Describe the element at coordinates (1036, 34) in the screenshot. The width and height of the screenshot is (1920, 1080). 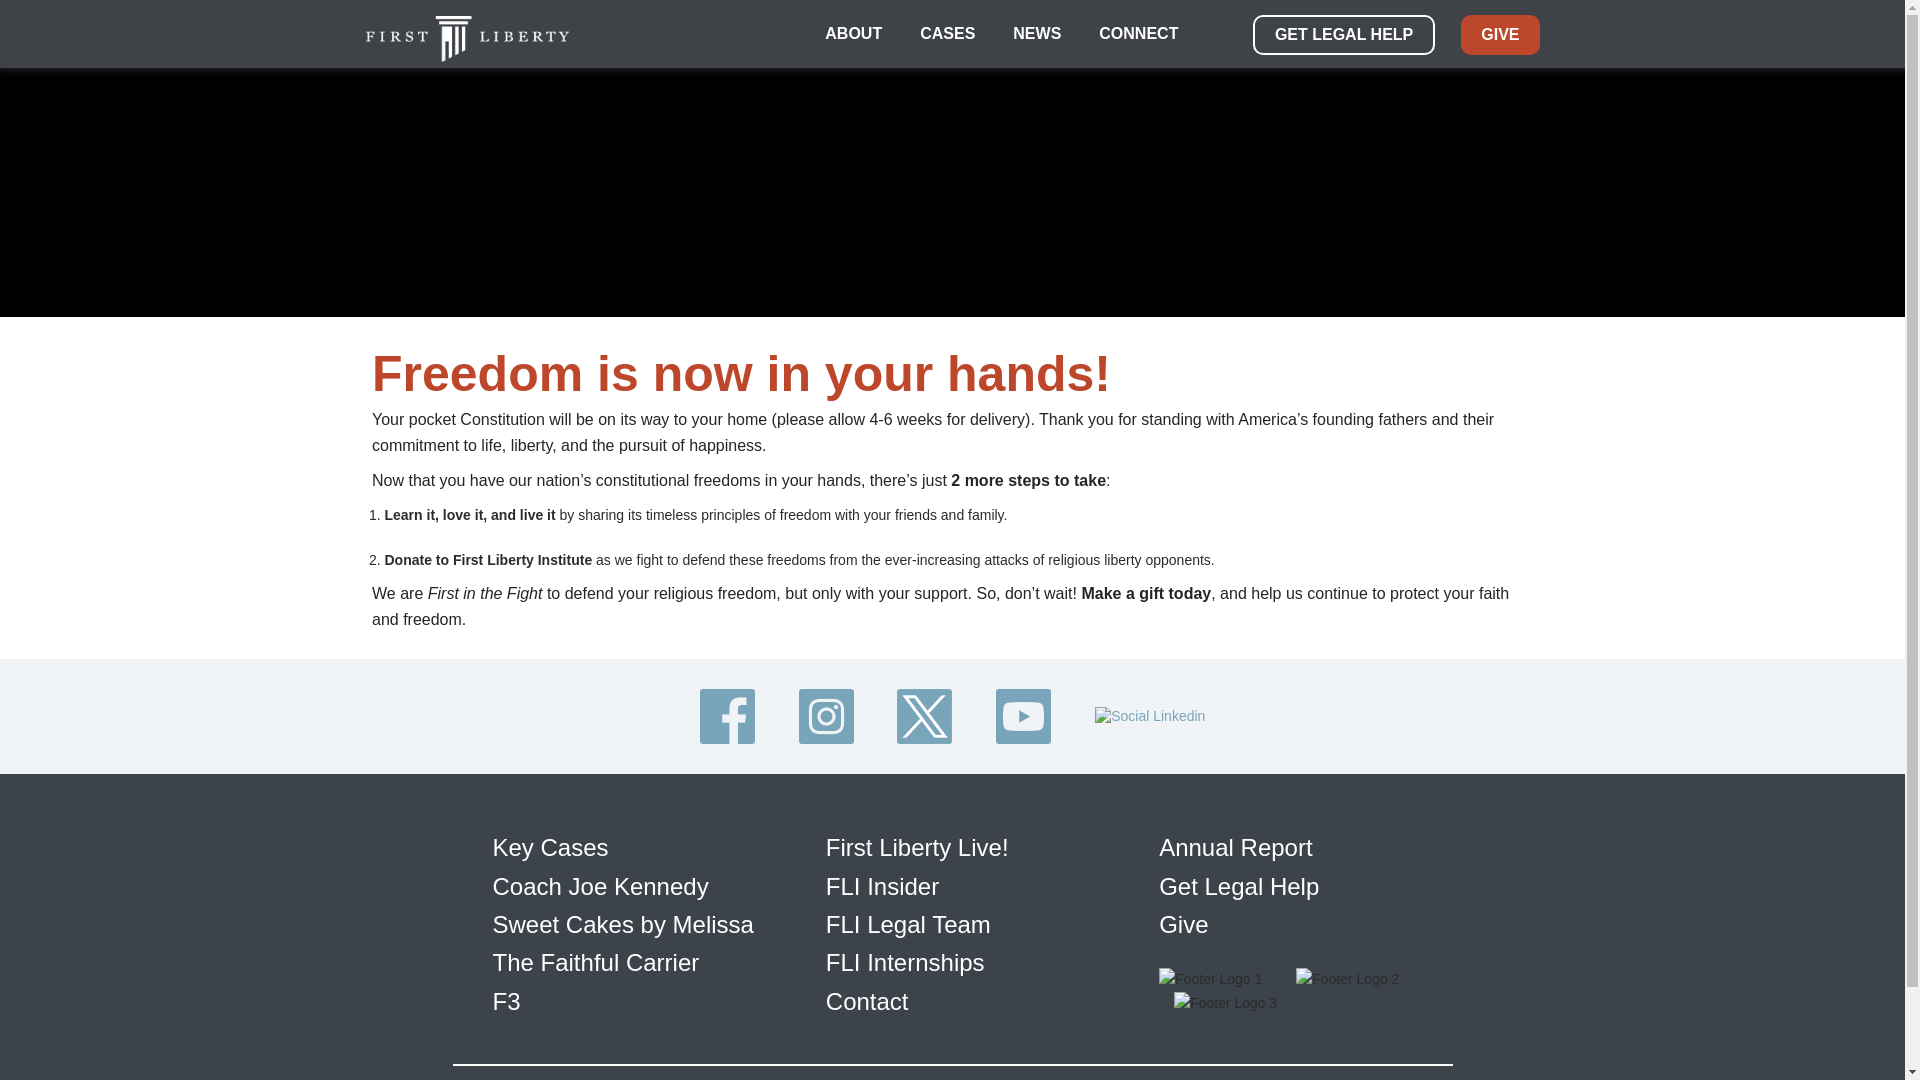
I see `NEWS` at that location.